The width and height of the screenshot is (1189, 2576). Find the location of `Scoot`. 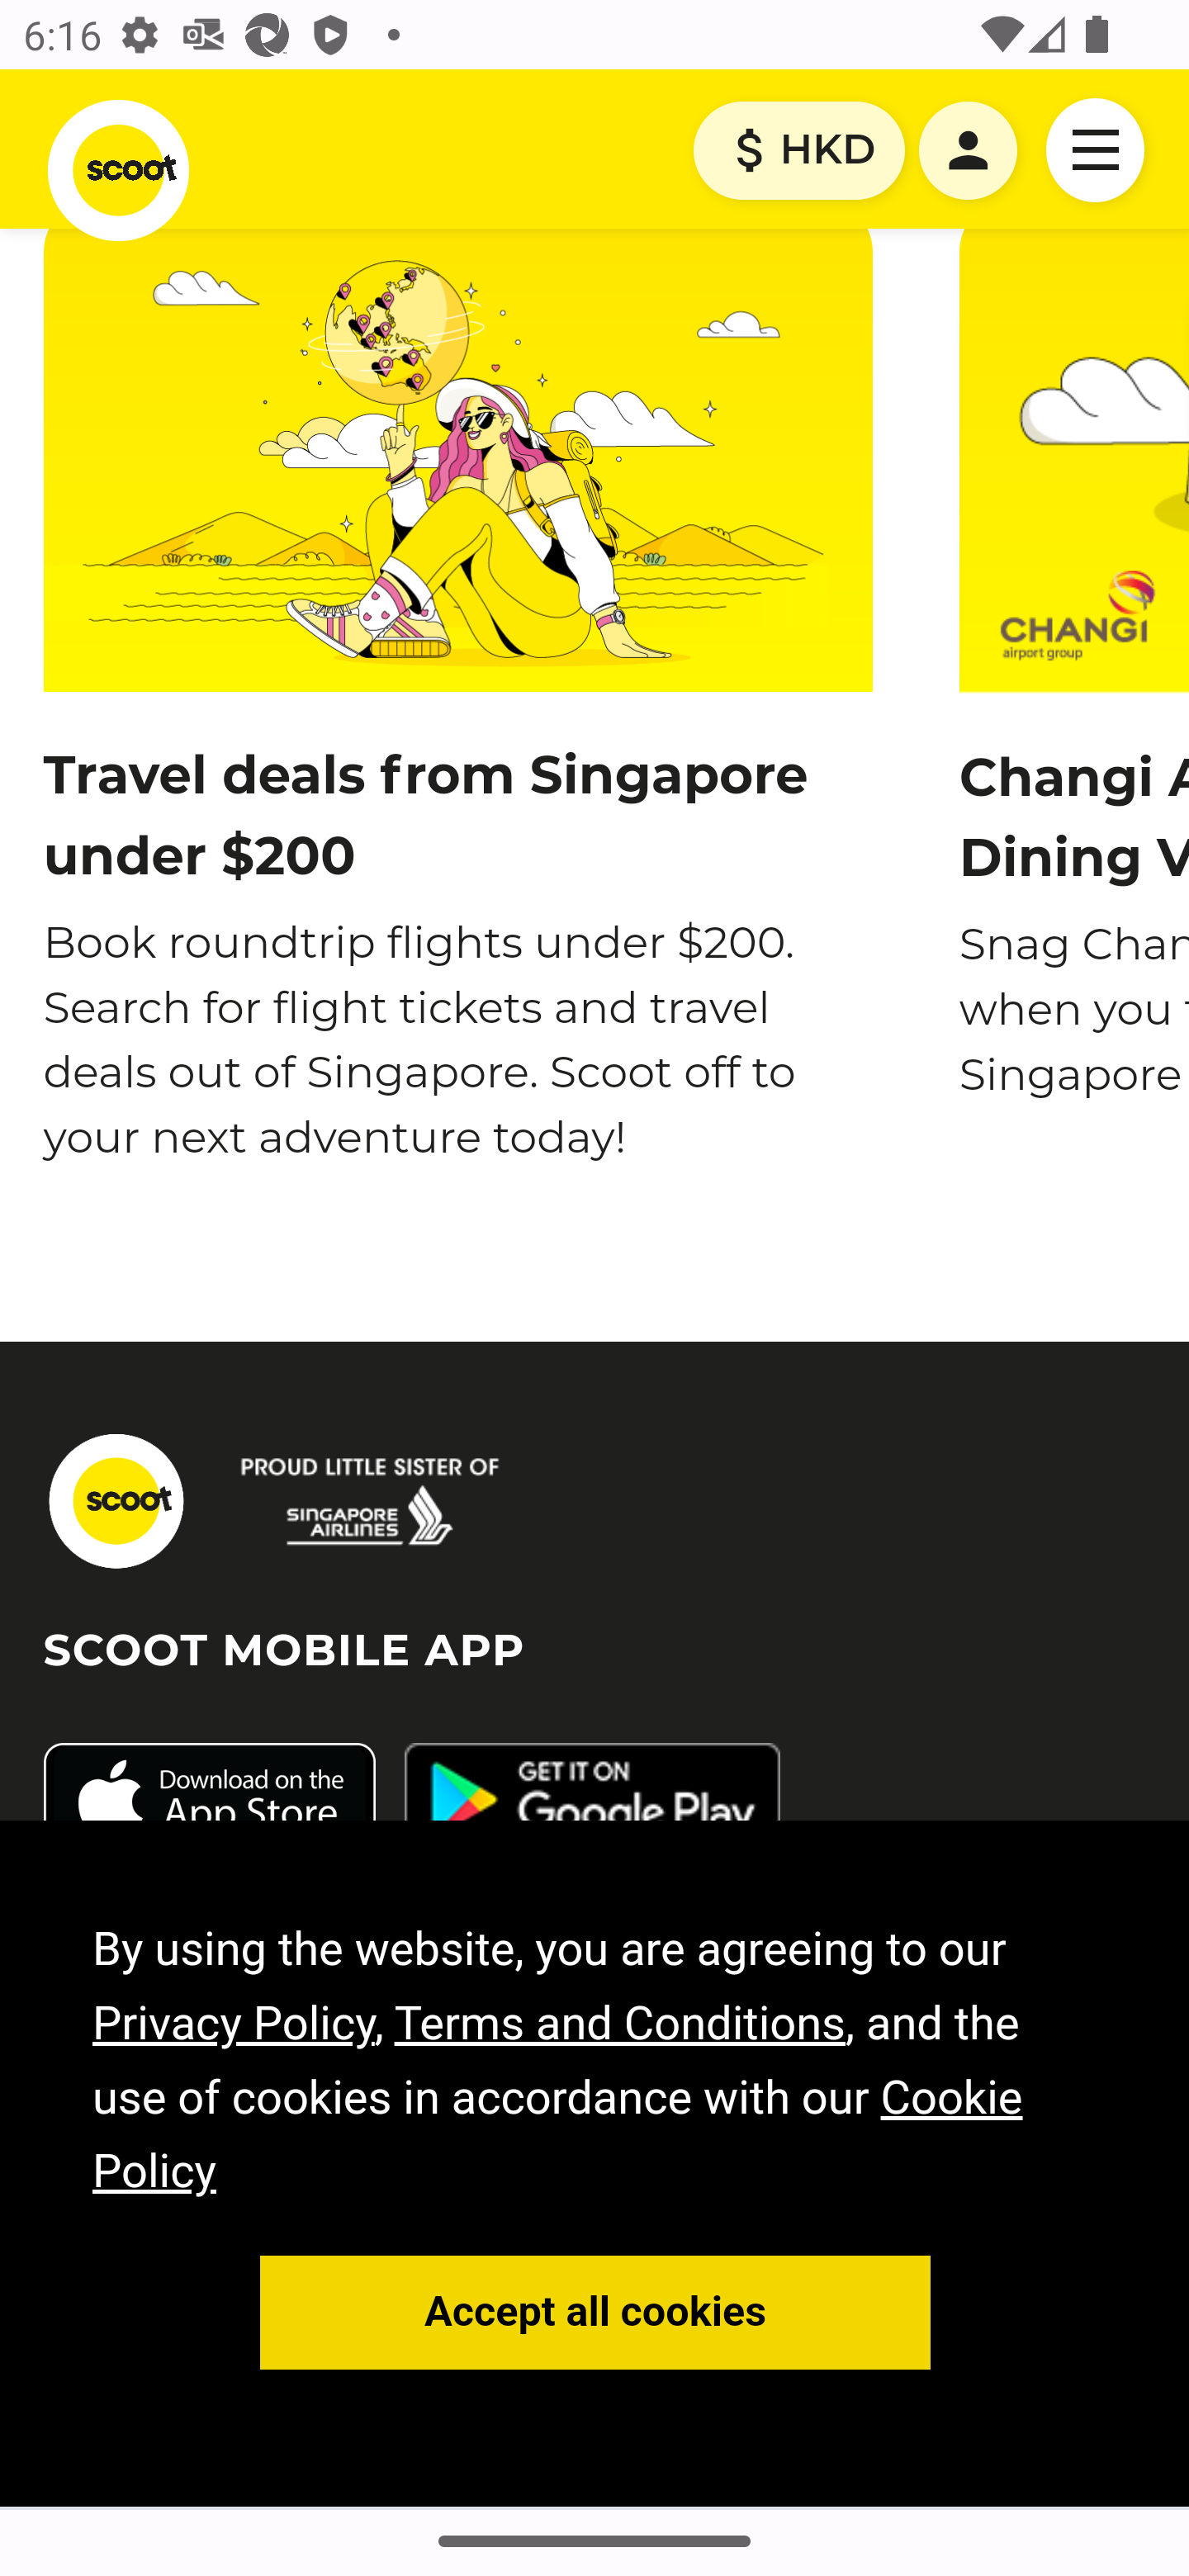

Scoot is located at coordinates (118, 171).